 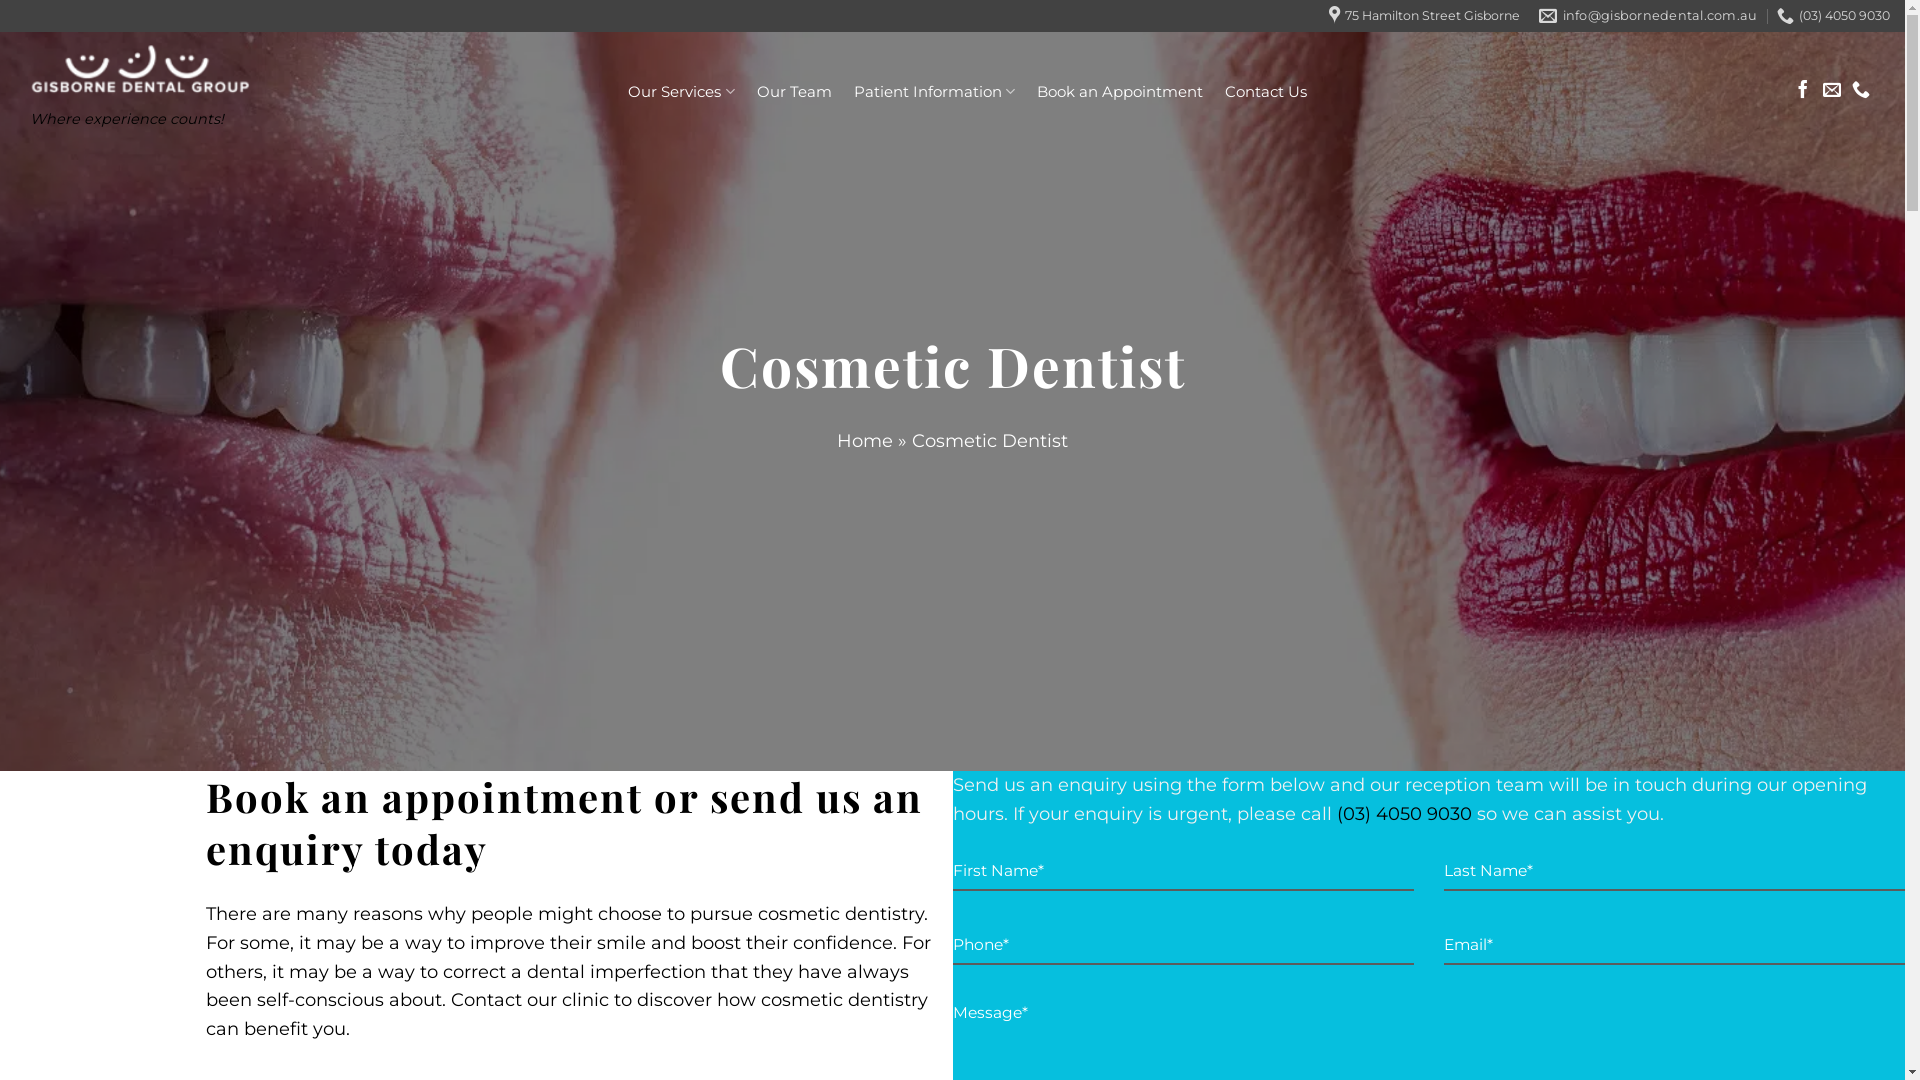 What do you see at coordinates (1424, 16) in the screenshot?
I see `75 Hamilton Street Gisborne` at bounding box center [1424, 16].